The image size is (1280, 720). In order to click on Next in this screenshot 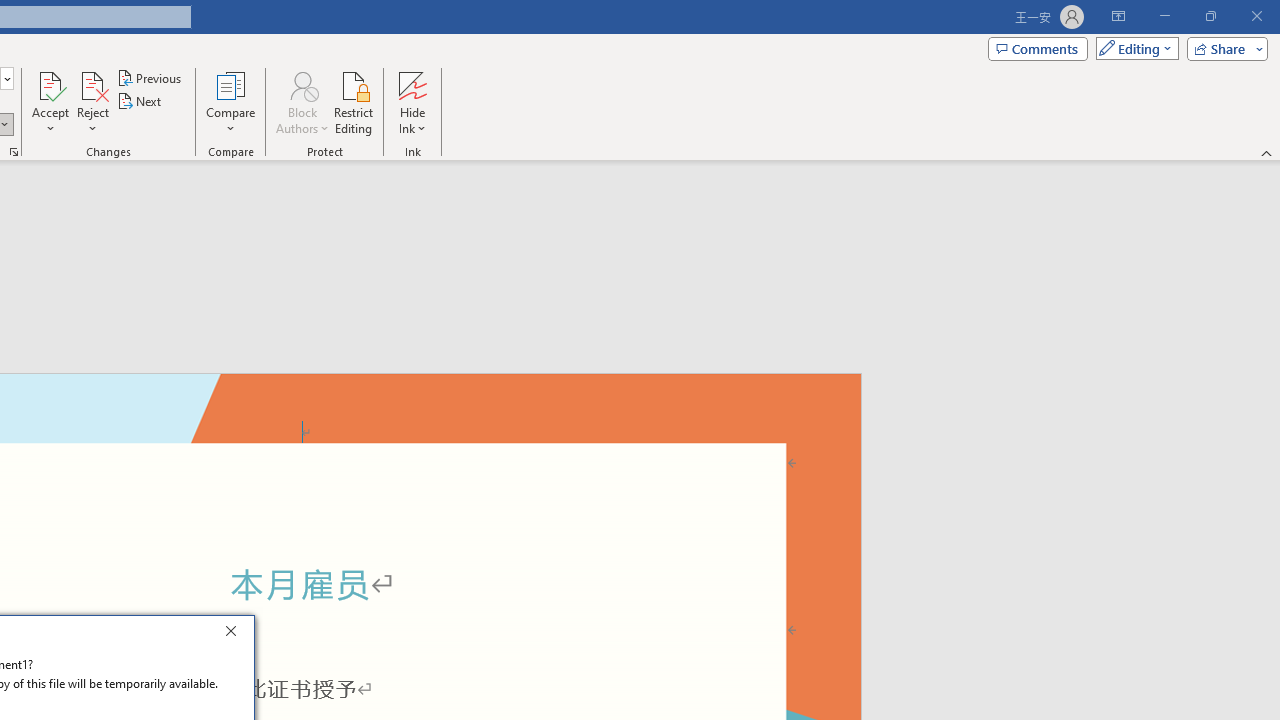, I will do `click(140, 102)`.